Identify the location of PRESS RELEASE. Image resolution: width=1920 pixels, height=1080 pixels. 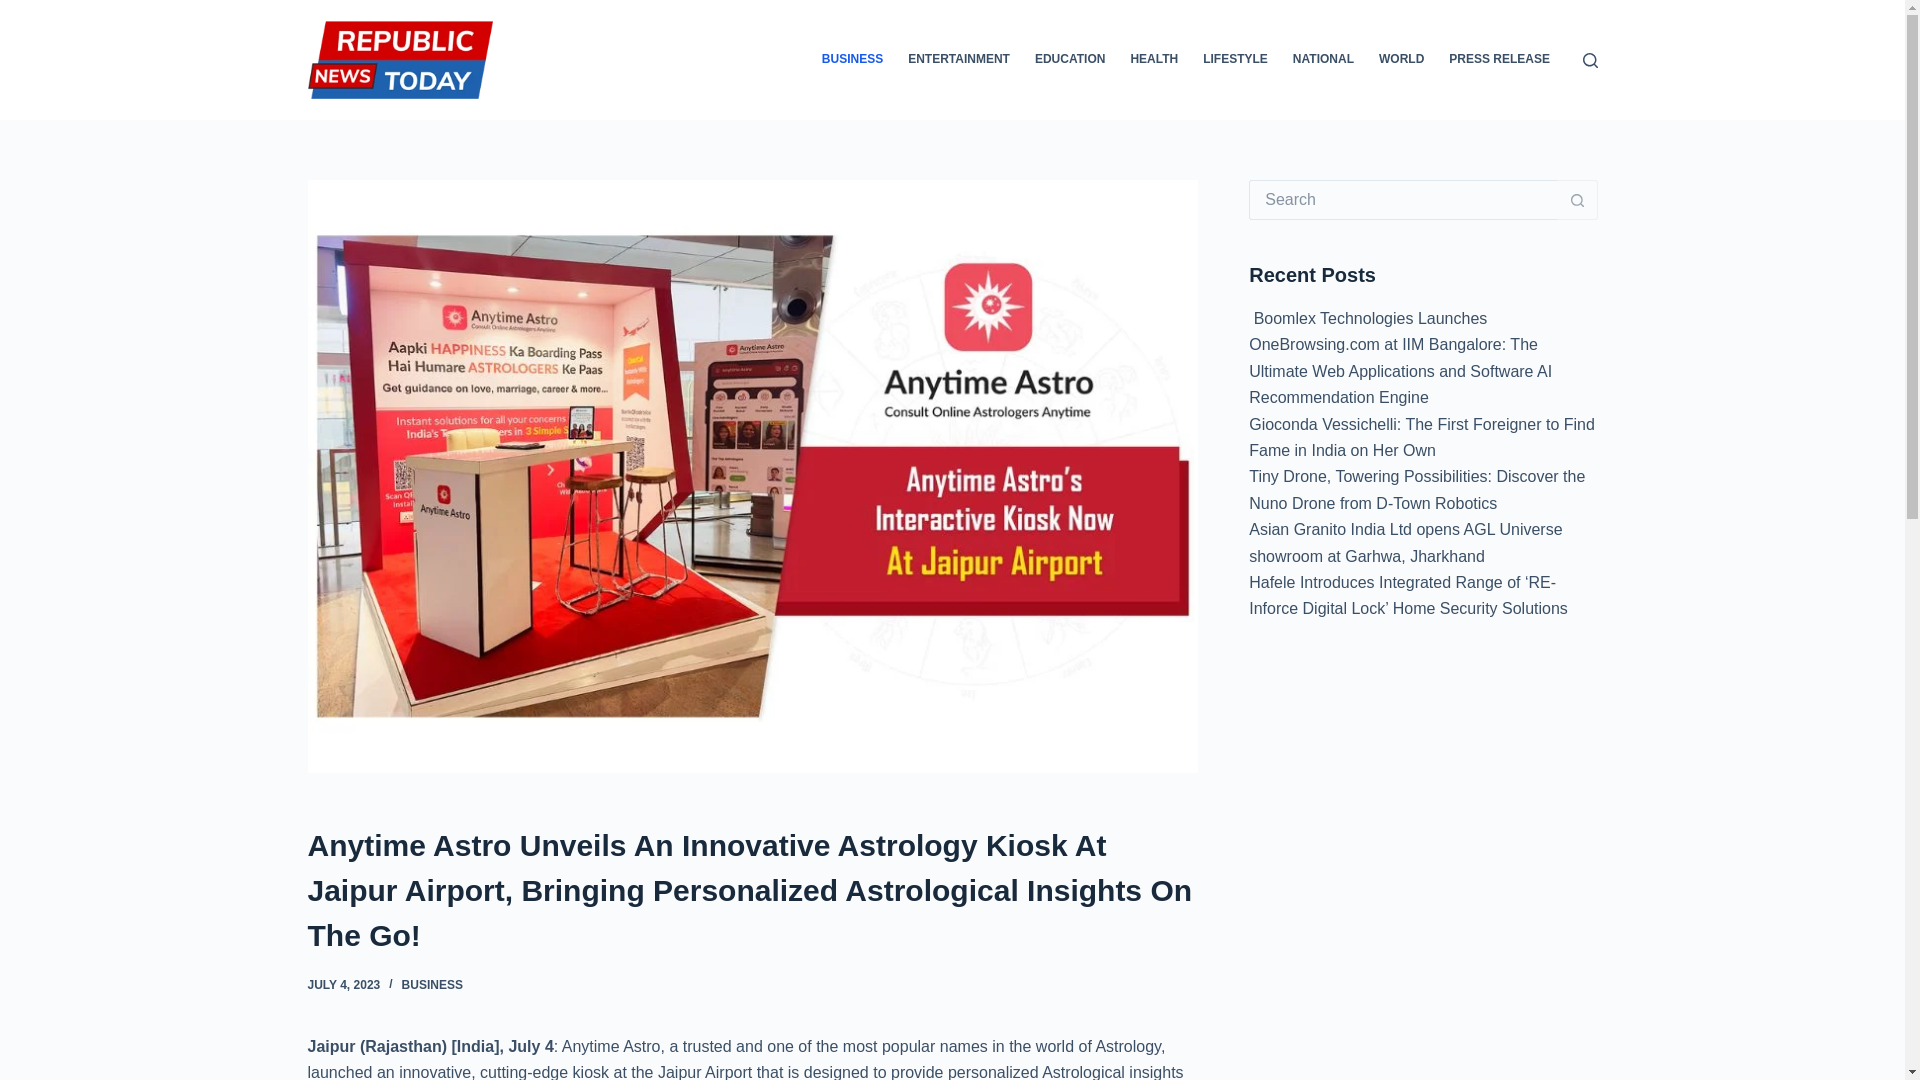
(1499, 60).